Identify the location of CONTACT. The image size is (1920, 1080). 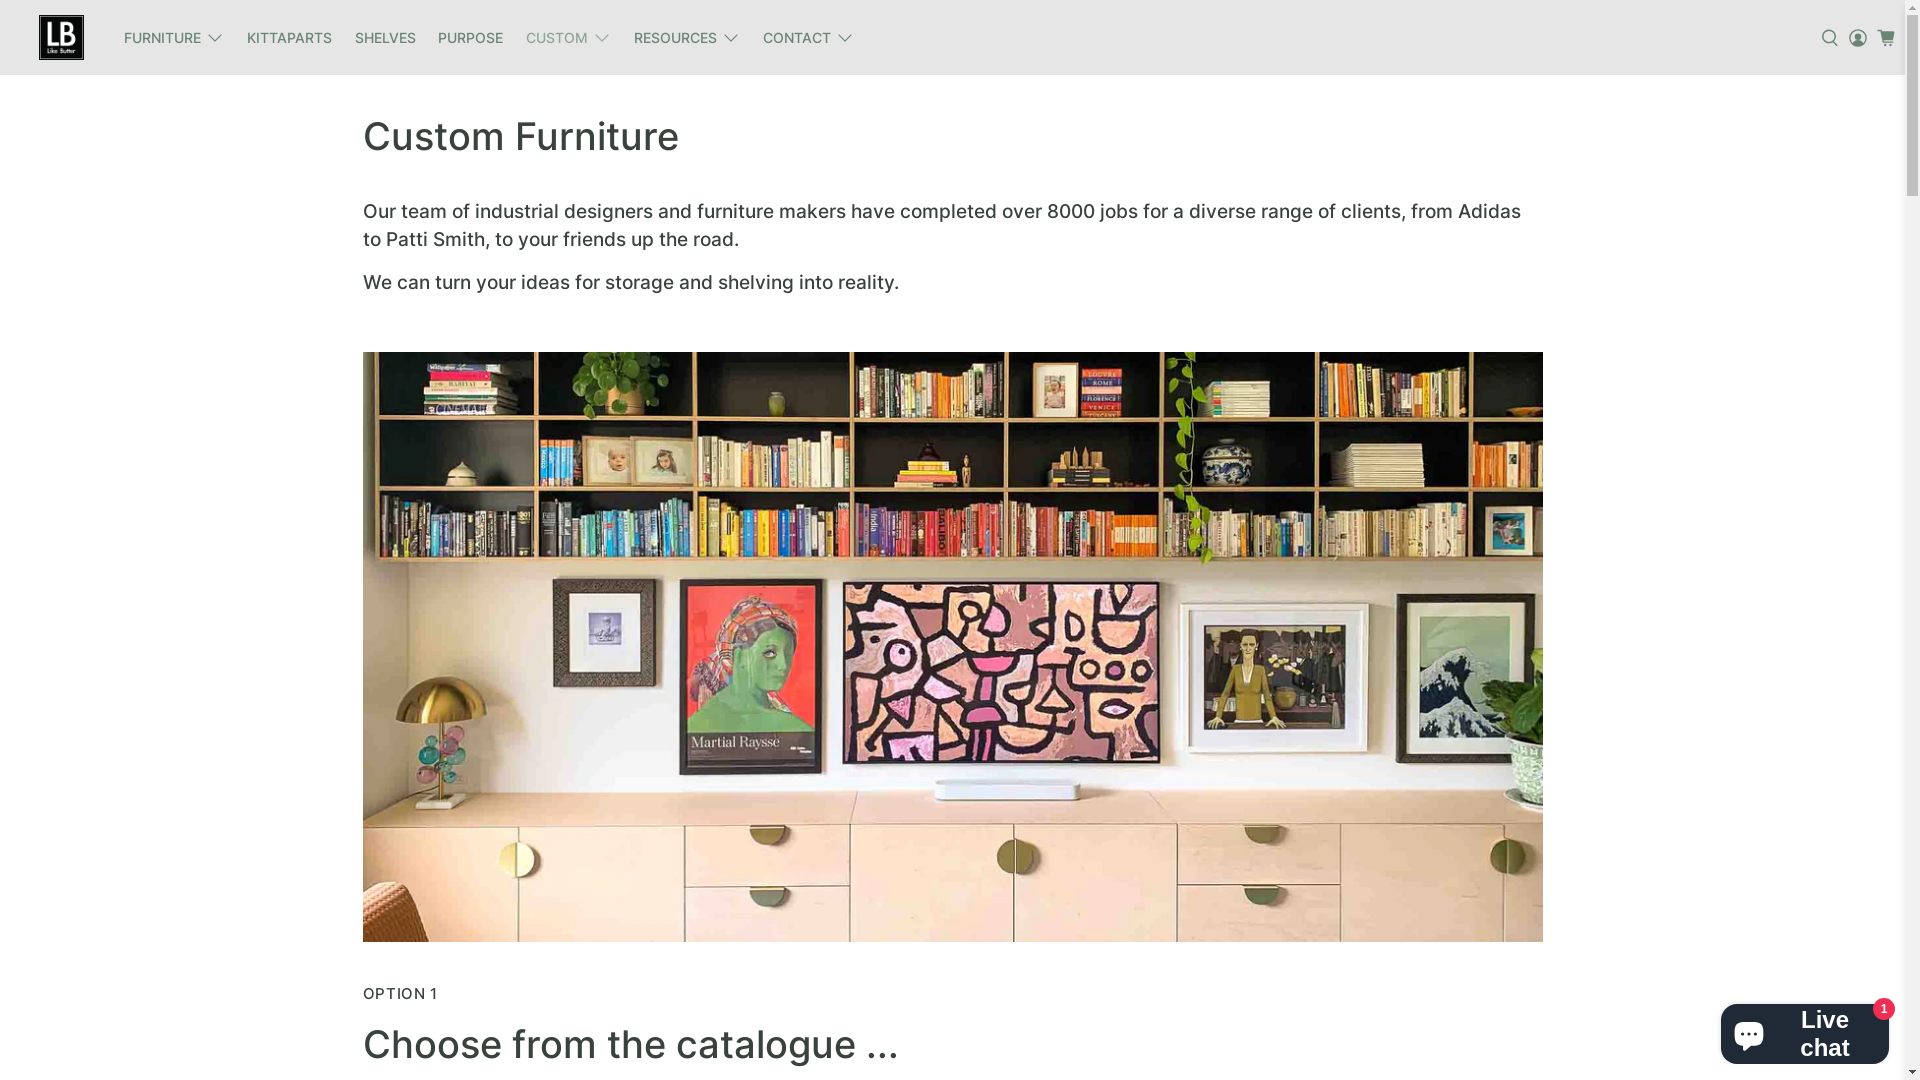
(809, 38).